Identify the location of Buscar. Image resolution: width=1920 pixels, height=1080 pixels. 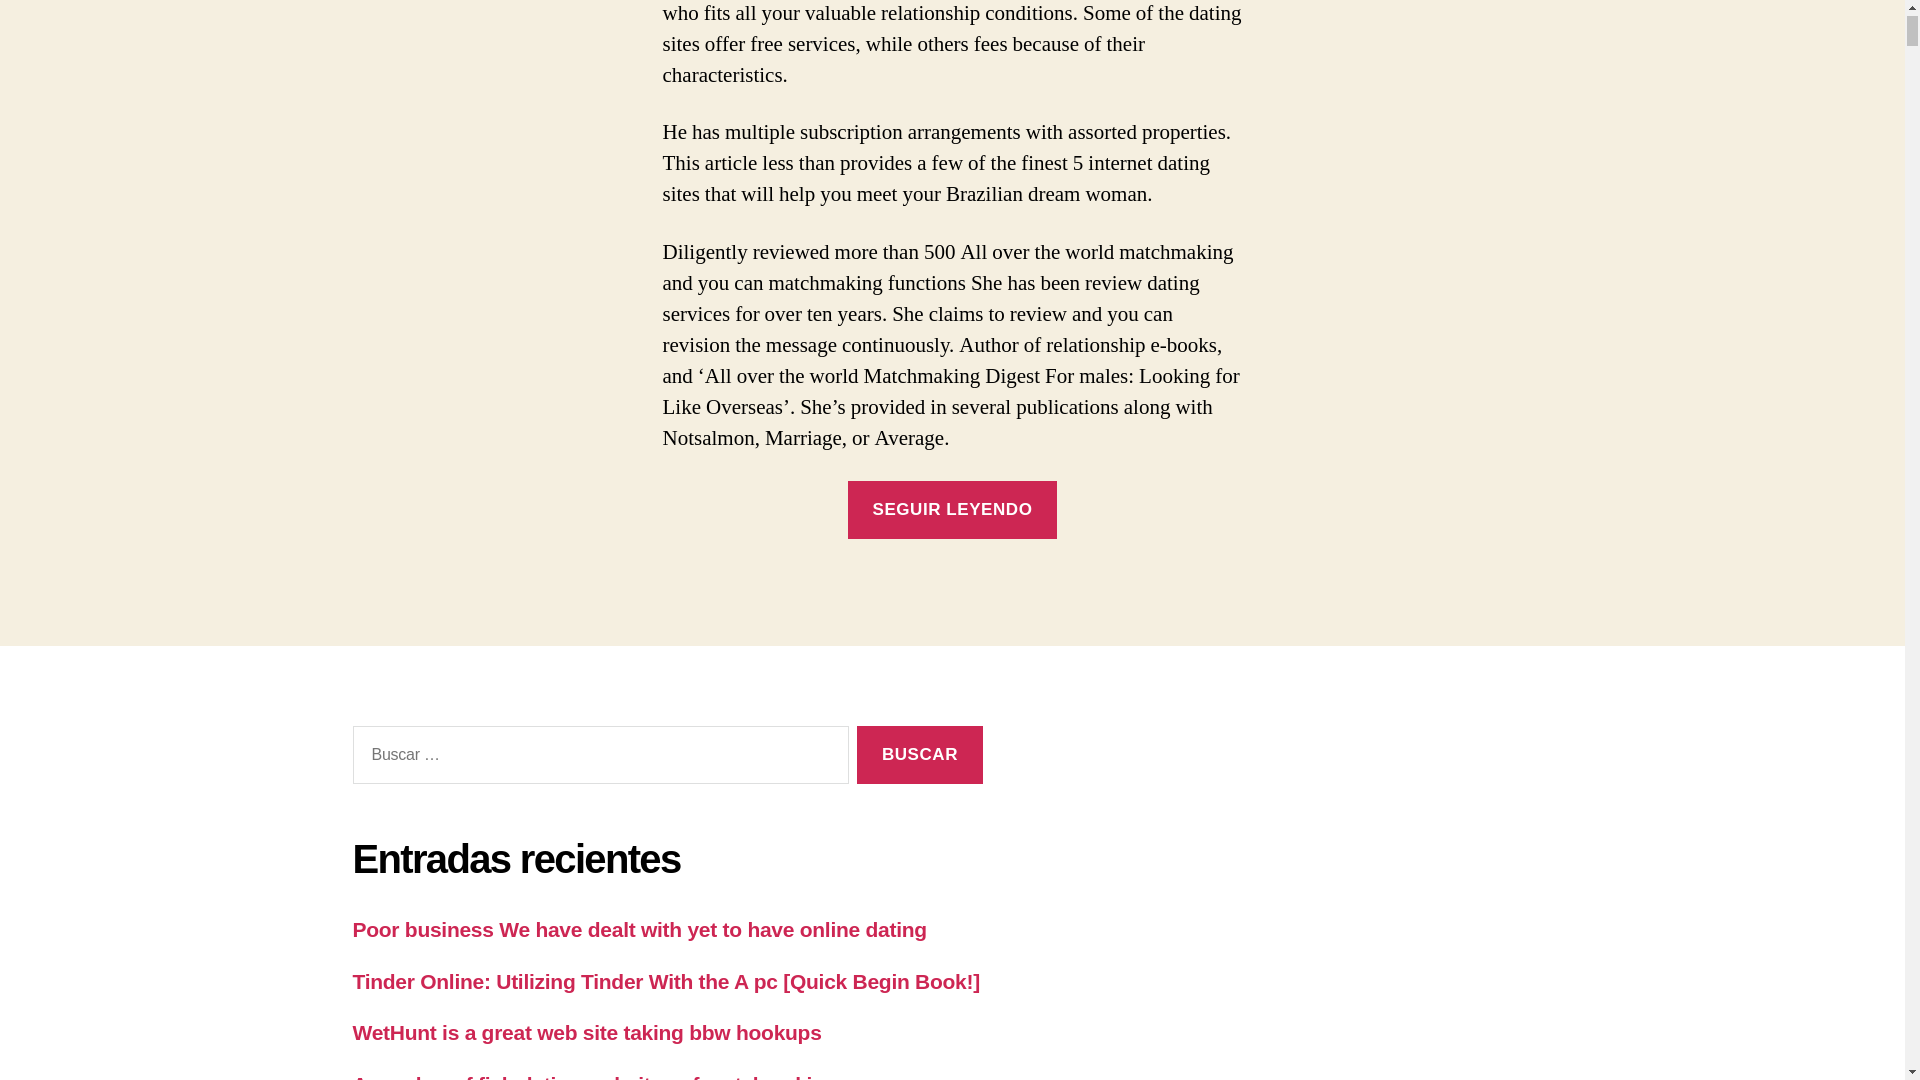
(918, 755).